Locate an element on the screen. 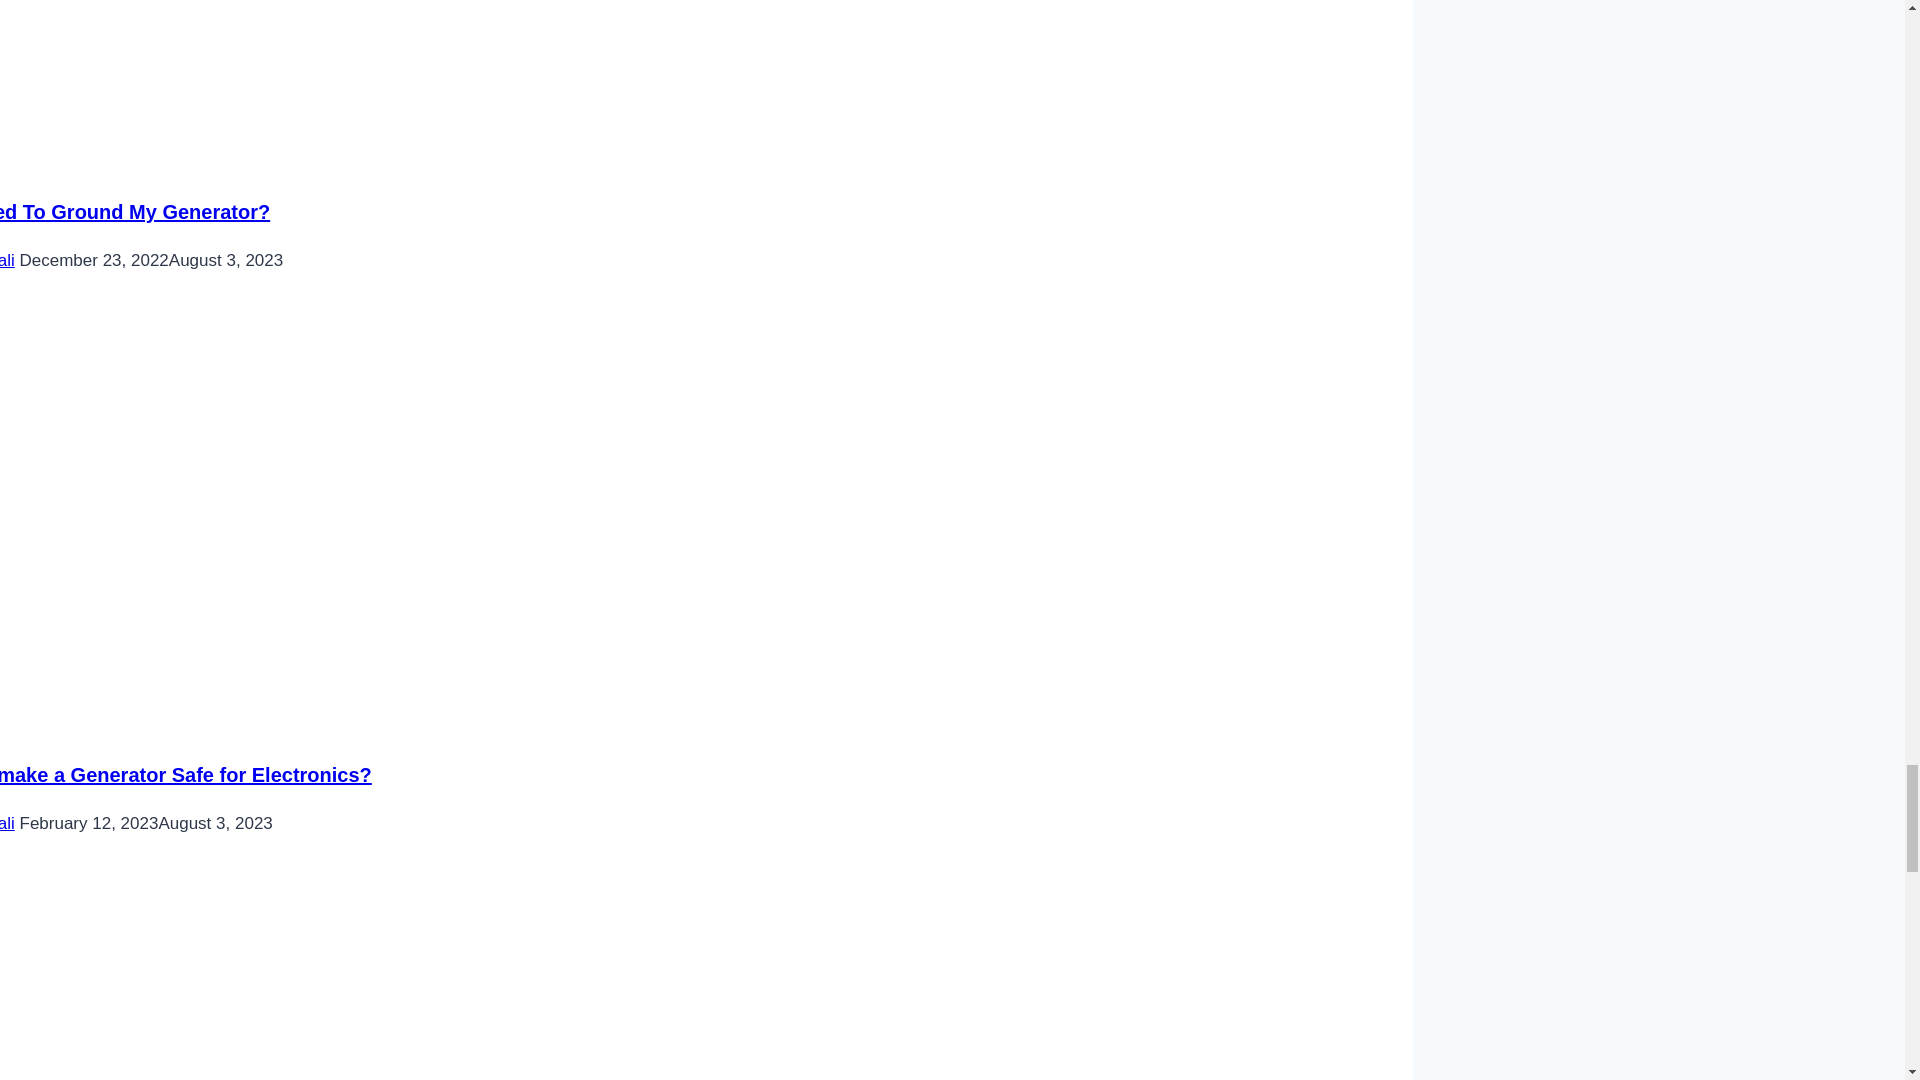 Image resolution: width=1920 pixels, height=1080 pixels. What Is The Best Battery For A Standby Generator? is located at coordinates (330, 975).